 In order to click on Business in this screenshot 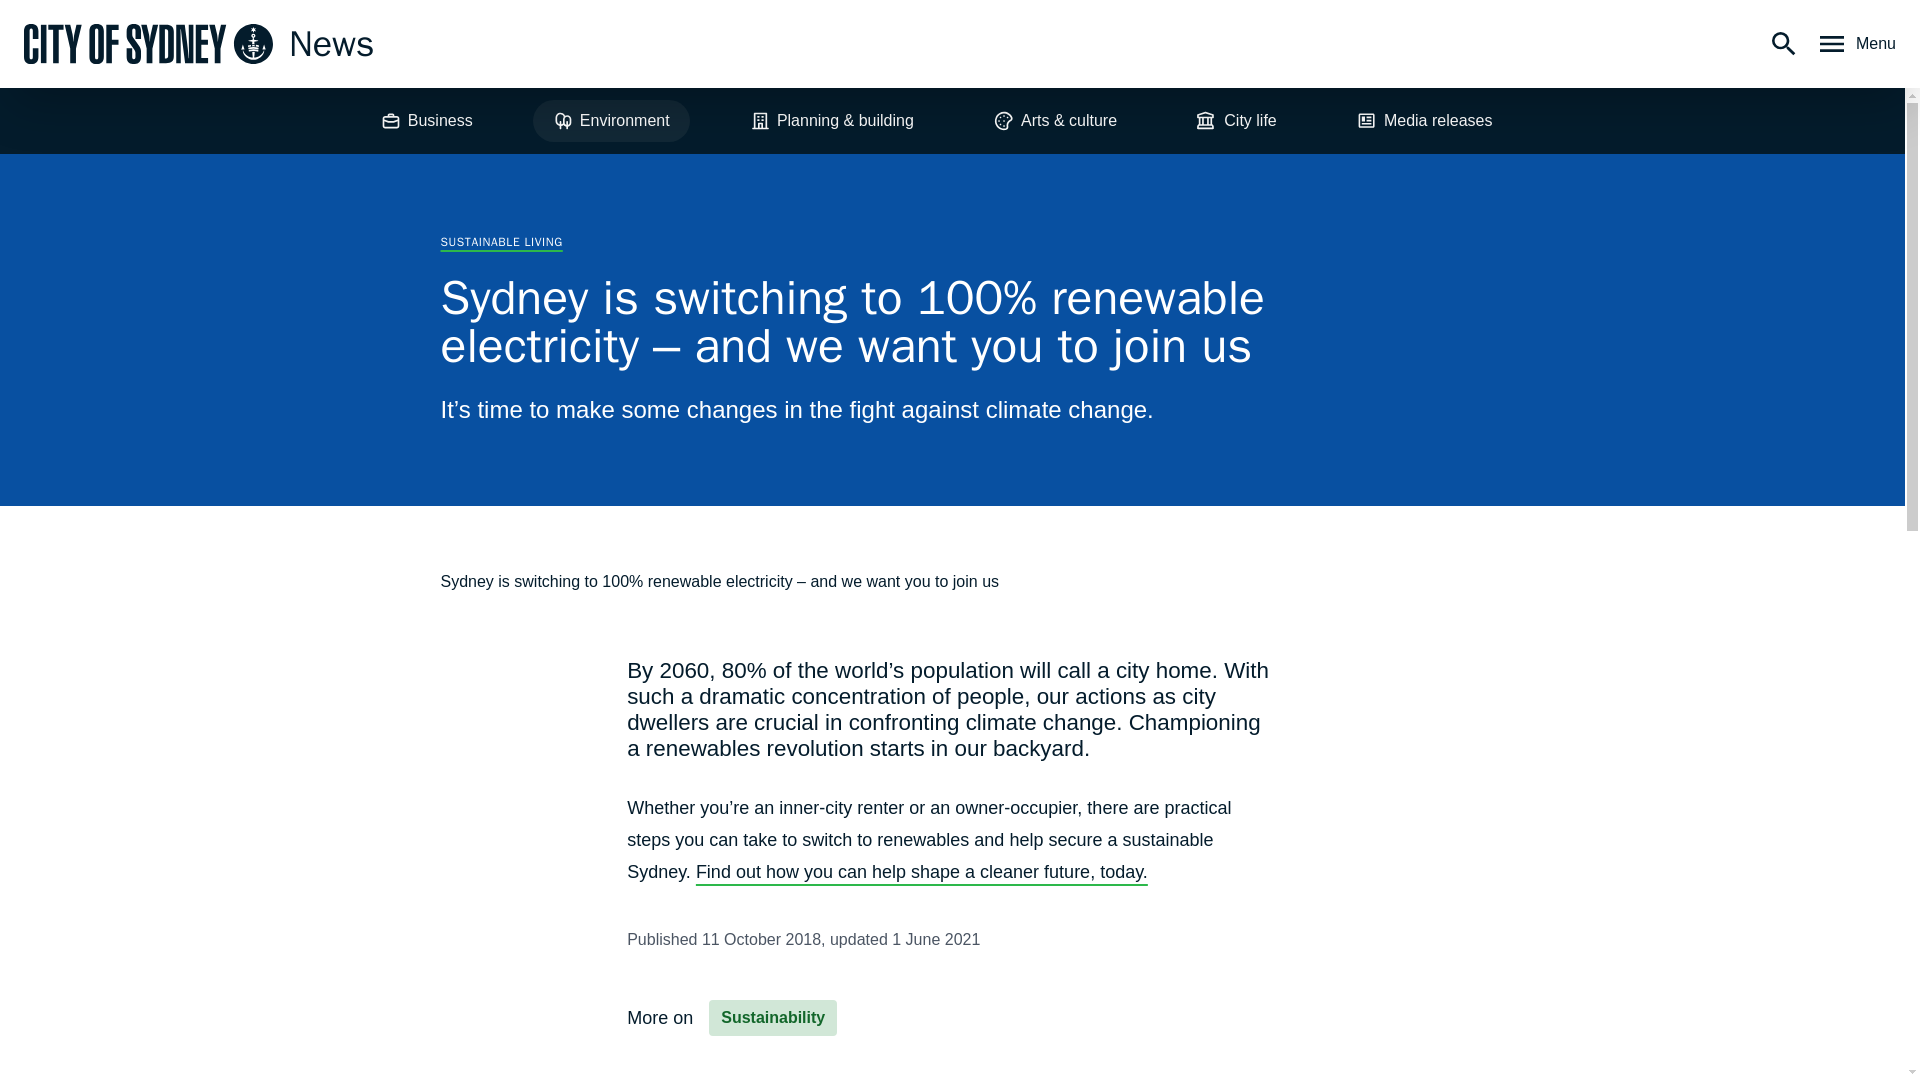, I will do `click(426, 120)`.